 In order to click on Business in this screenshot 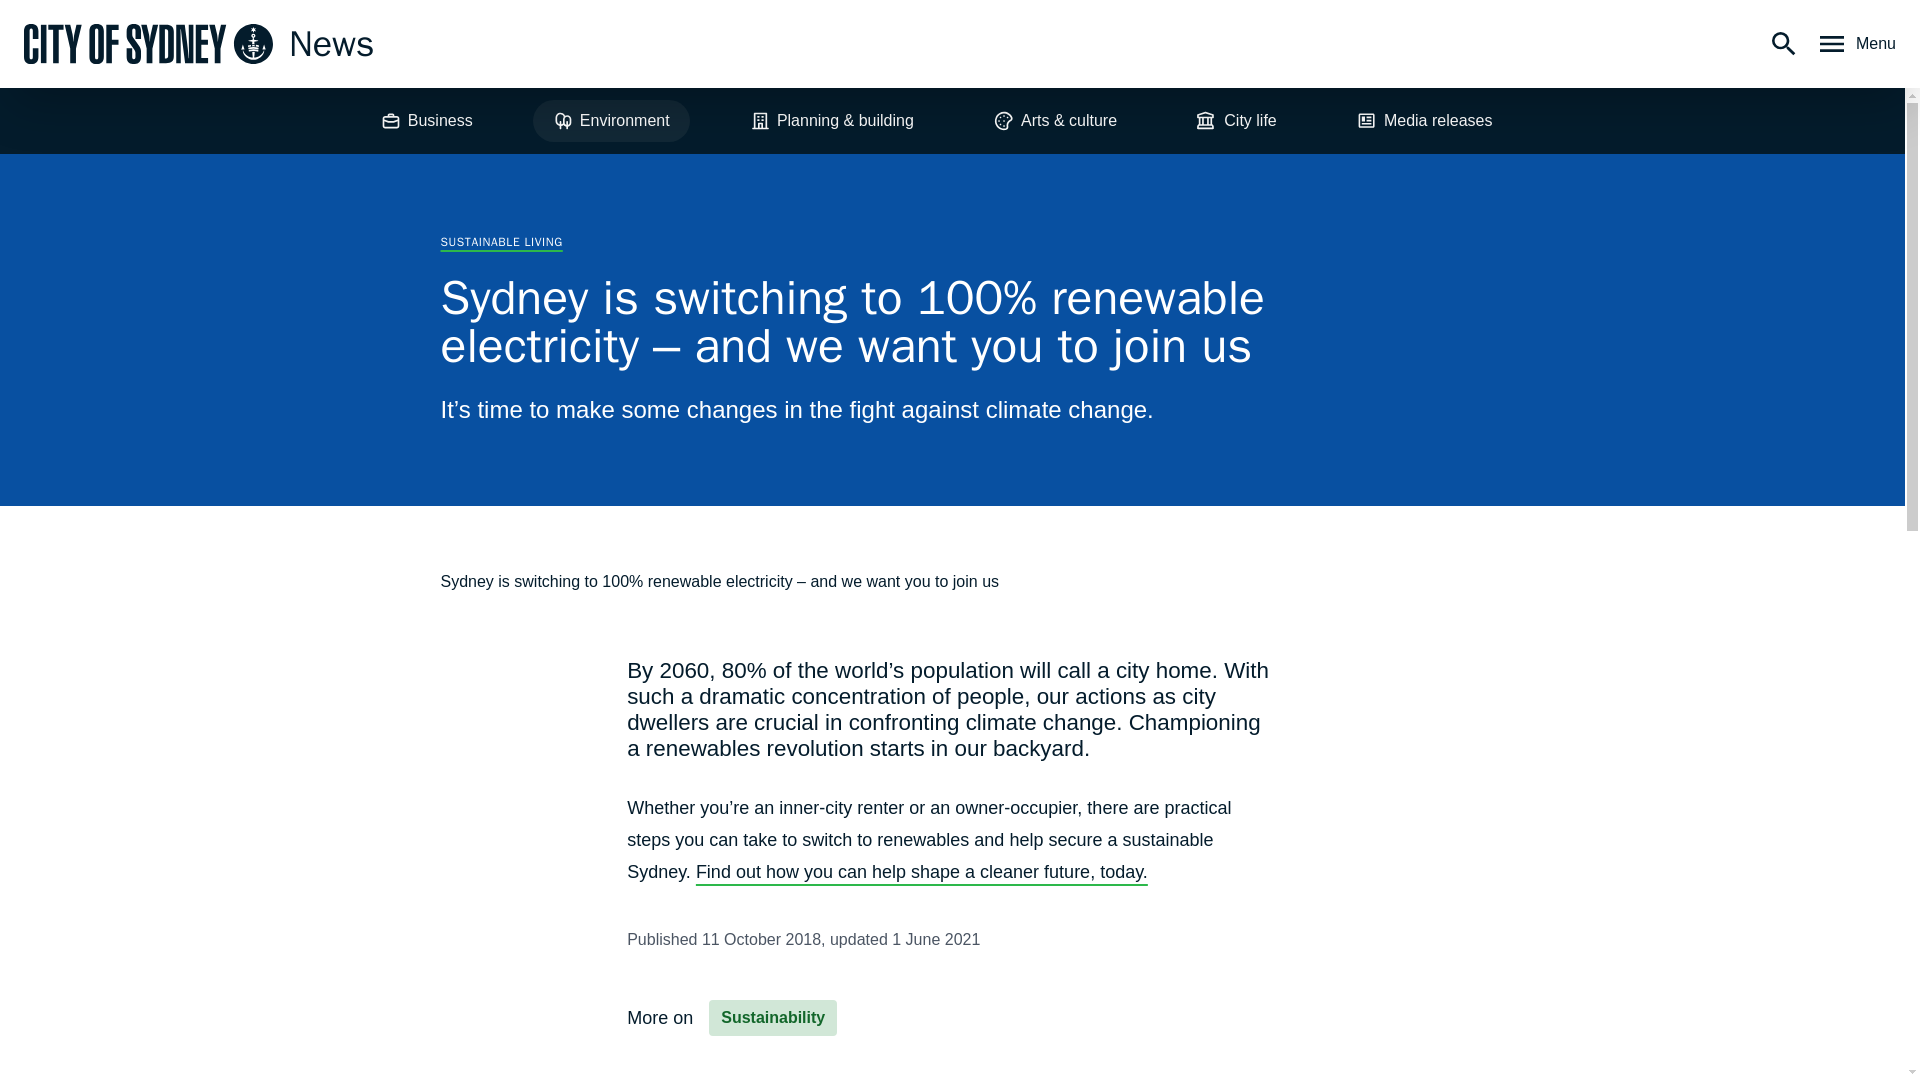, I will do `click(426, 120)`.